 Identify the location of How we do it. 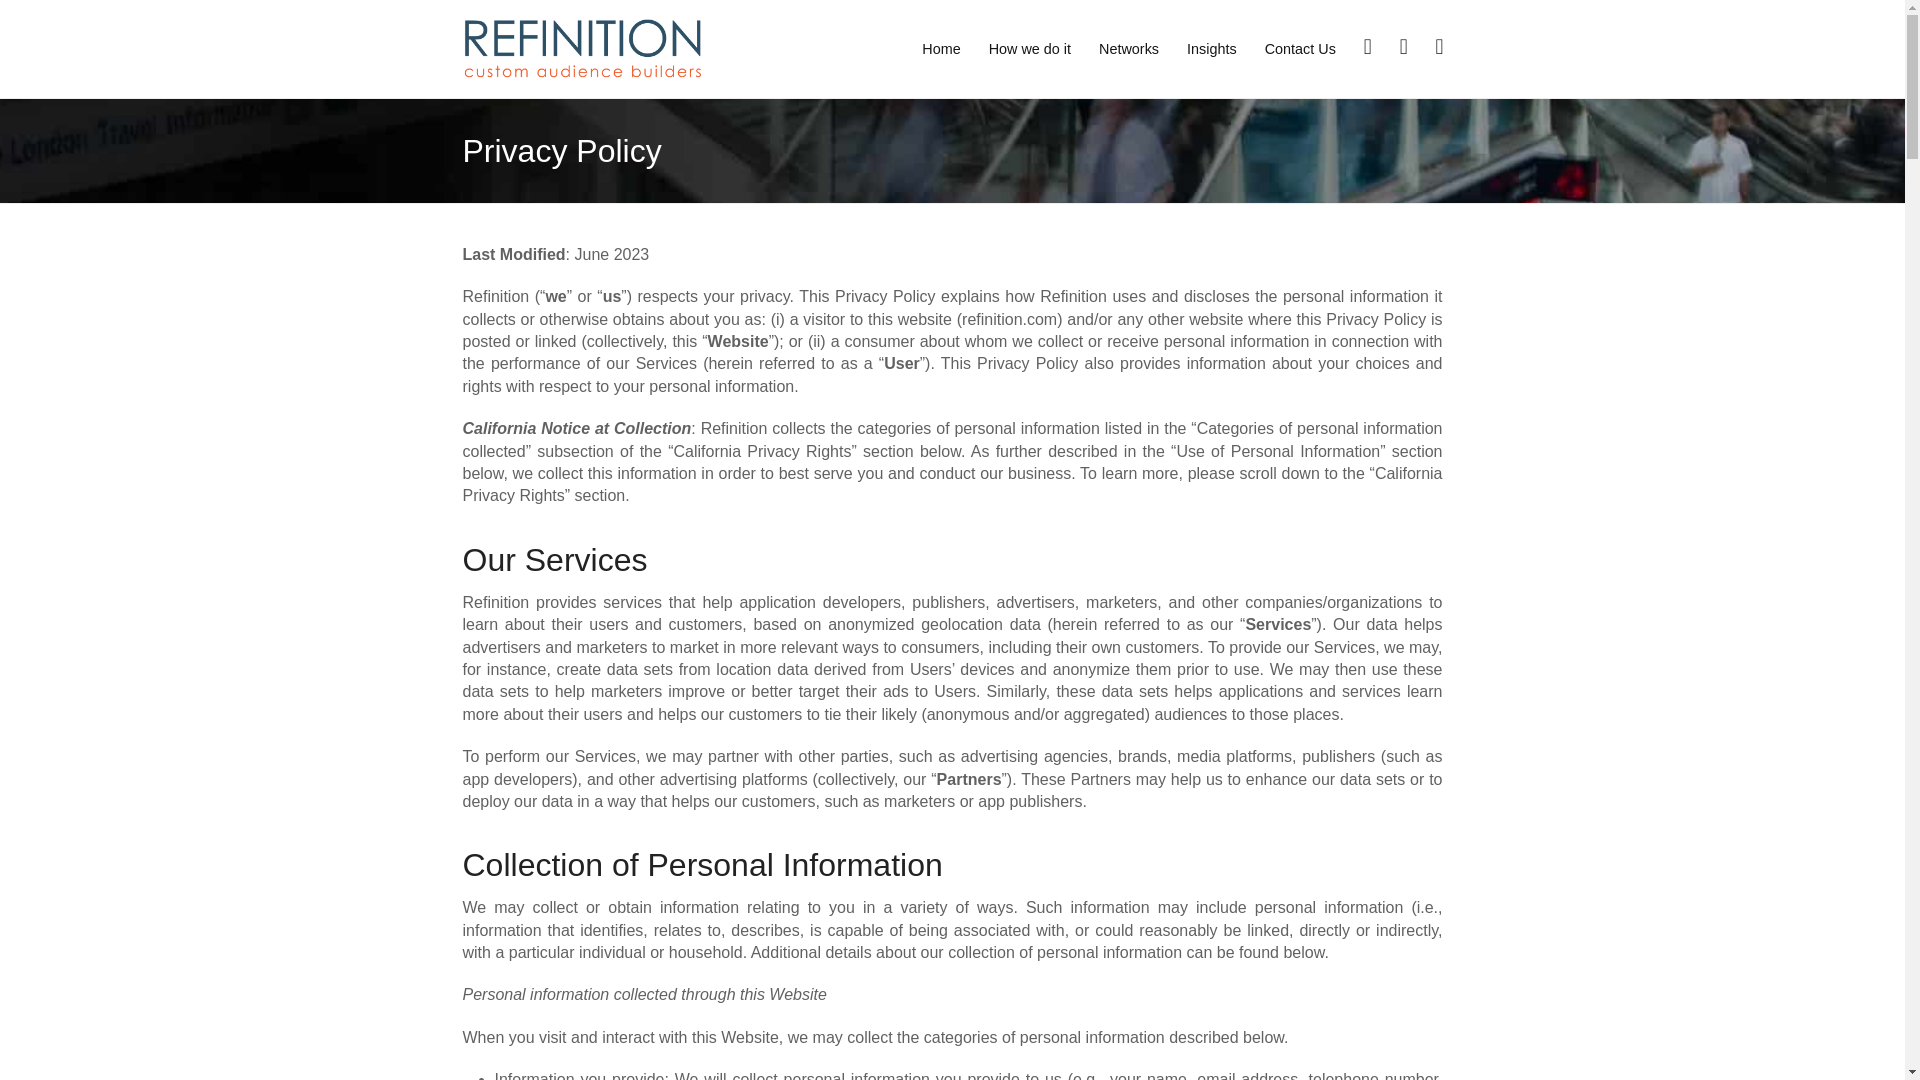
(1030, 48).